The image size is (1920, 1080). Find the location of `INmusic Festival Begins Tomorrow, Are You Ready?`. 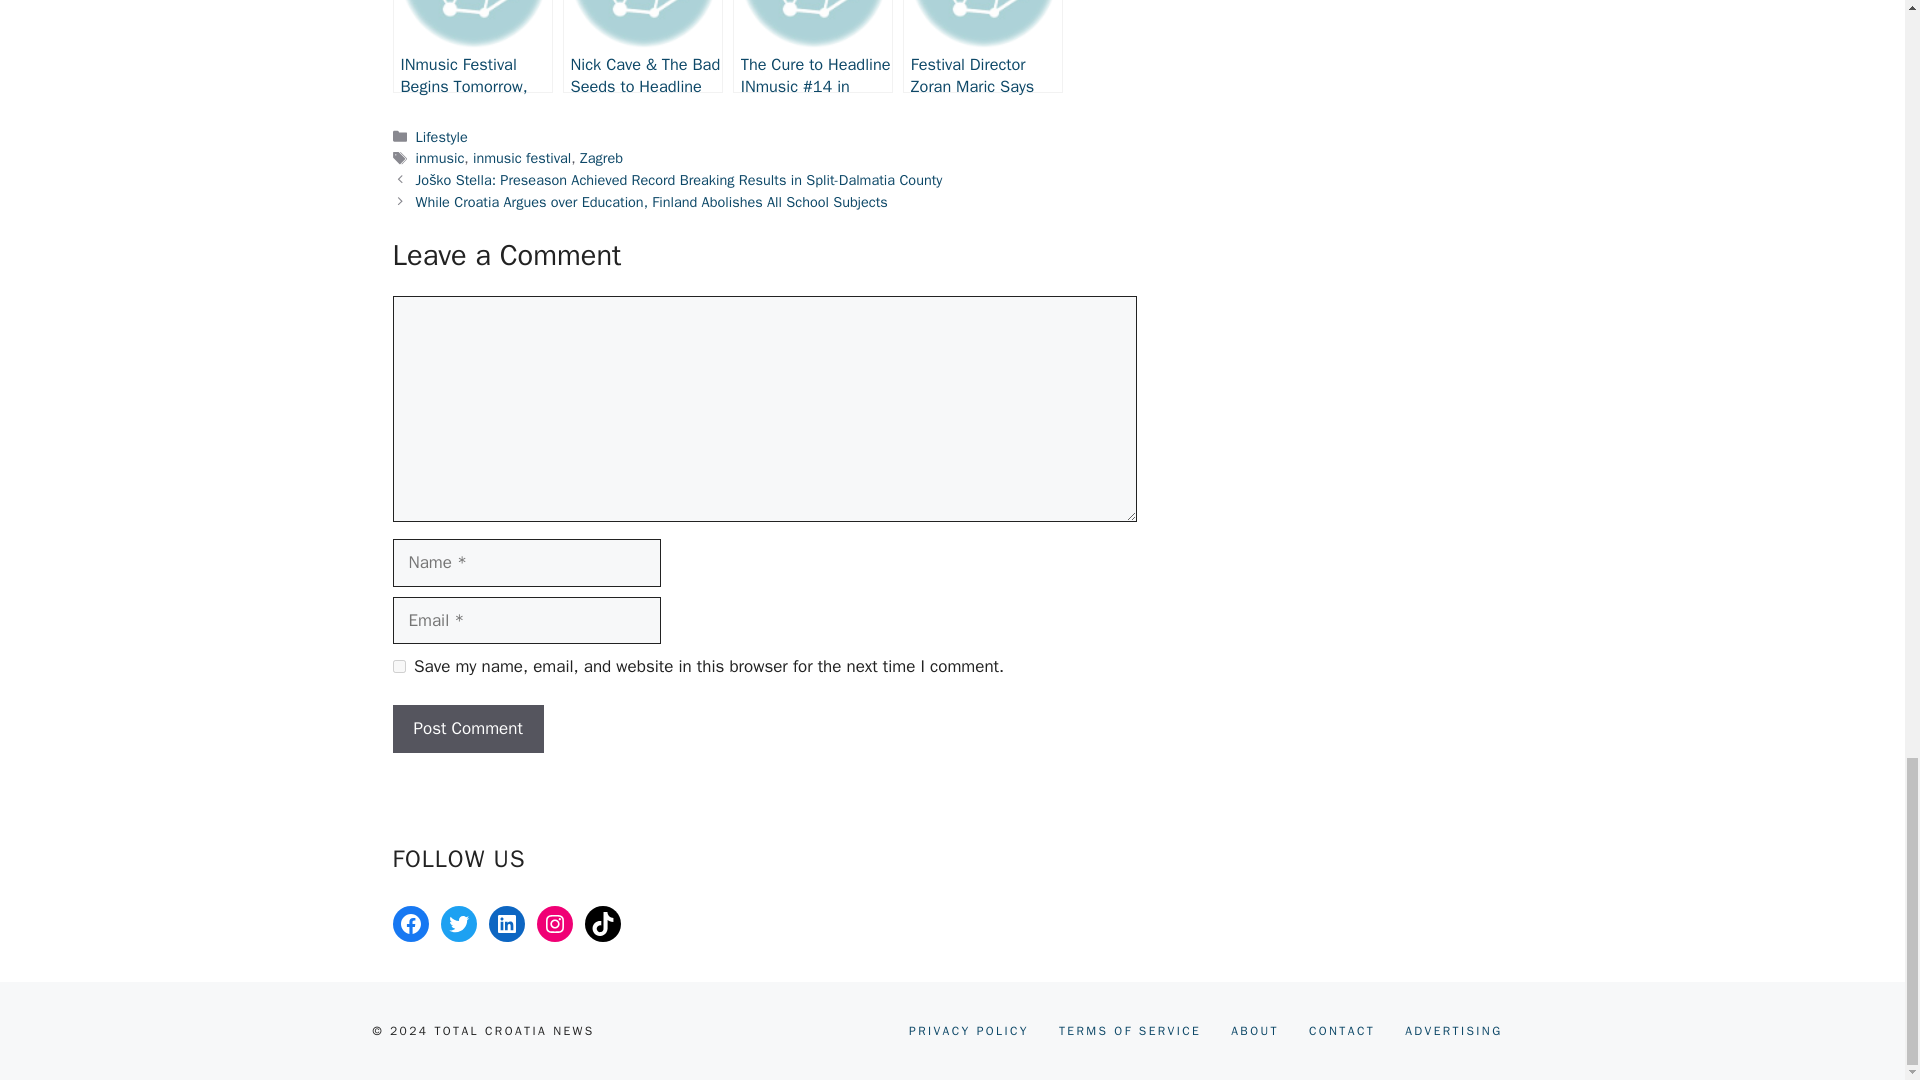

INmusic Festival Begins Tomorrow, Are You Ready? is located at coordinates (472, 46).